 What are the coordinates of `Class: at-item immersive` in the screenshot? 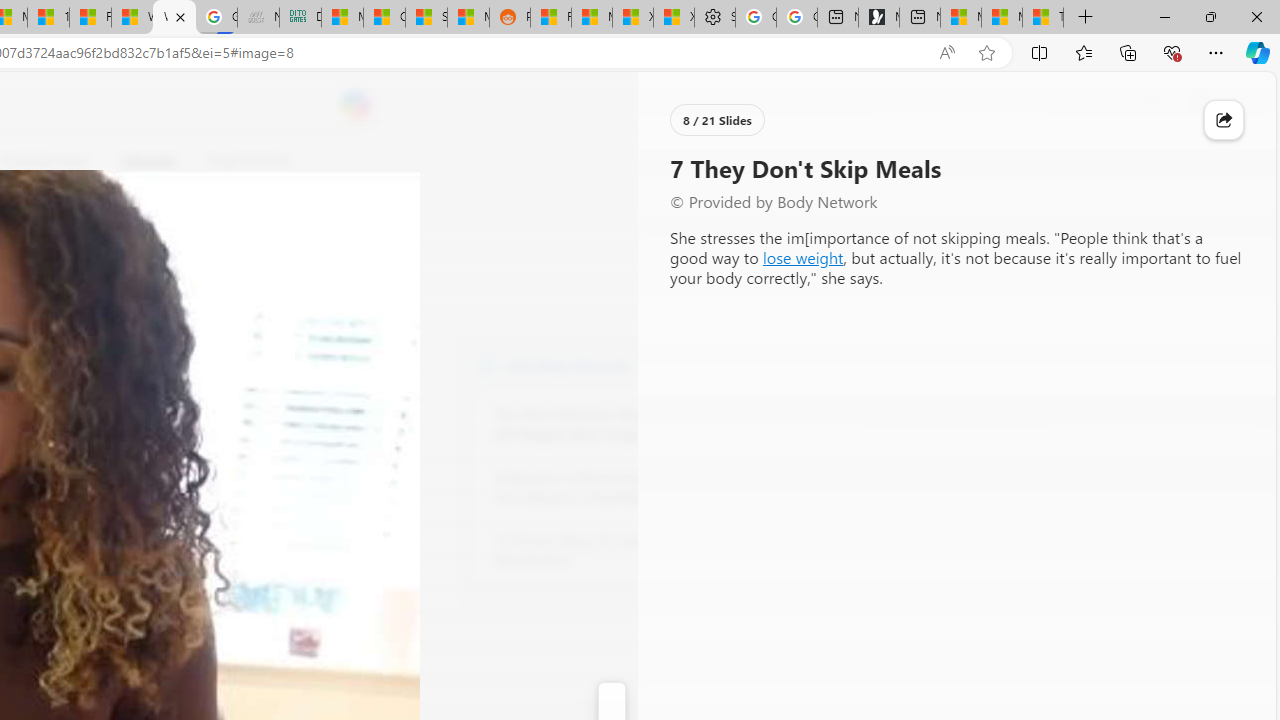 It's located at (1224, 120).